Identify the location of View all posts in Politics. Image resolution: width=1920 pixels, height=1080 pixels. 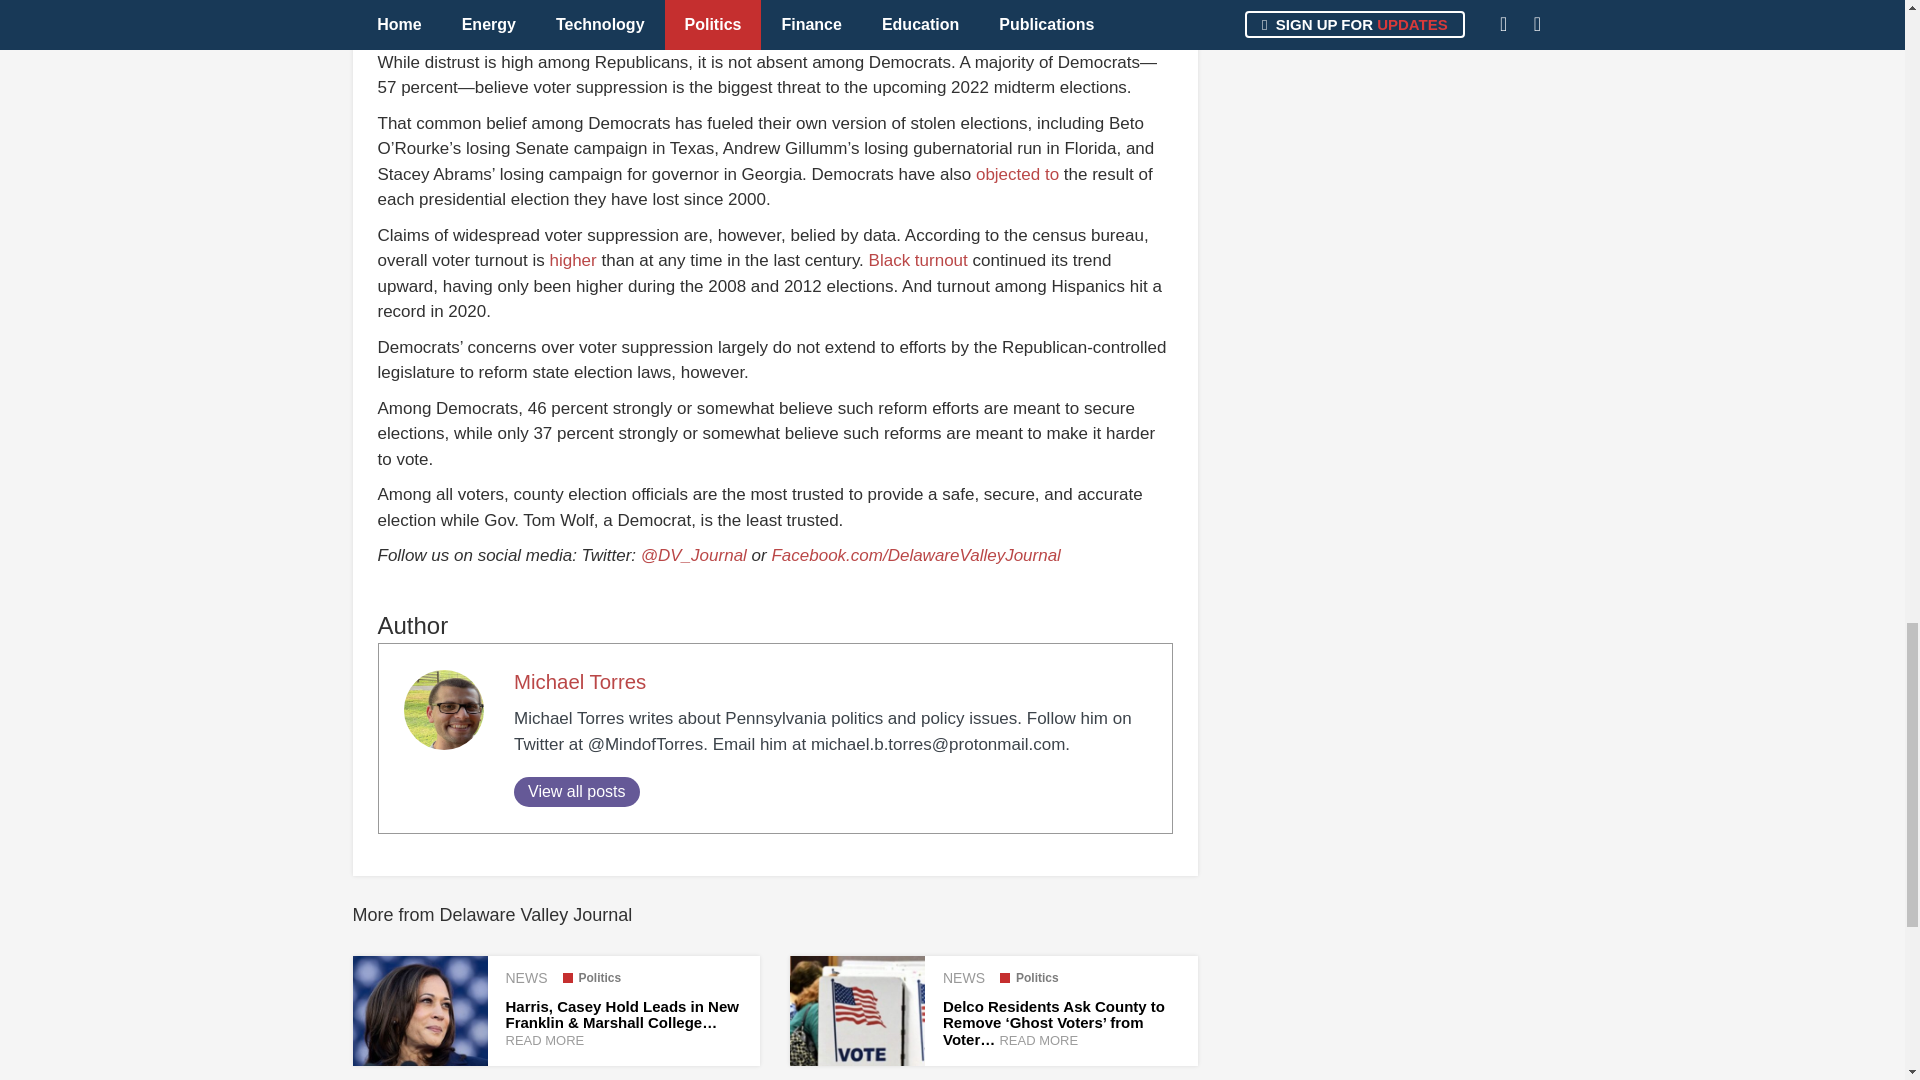
(1030, 977).